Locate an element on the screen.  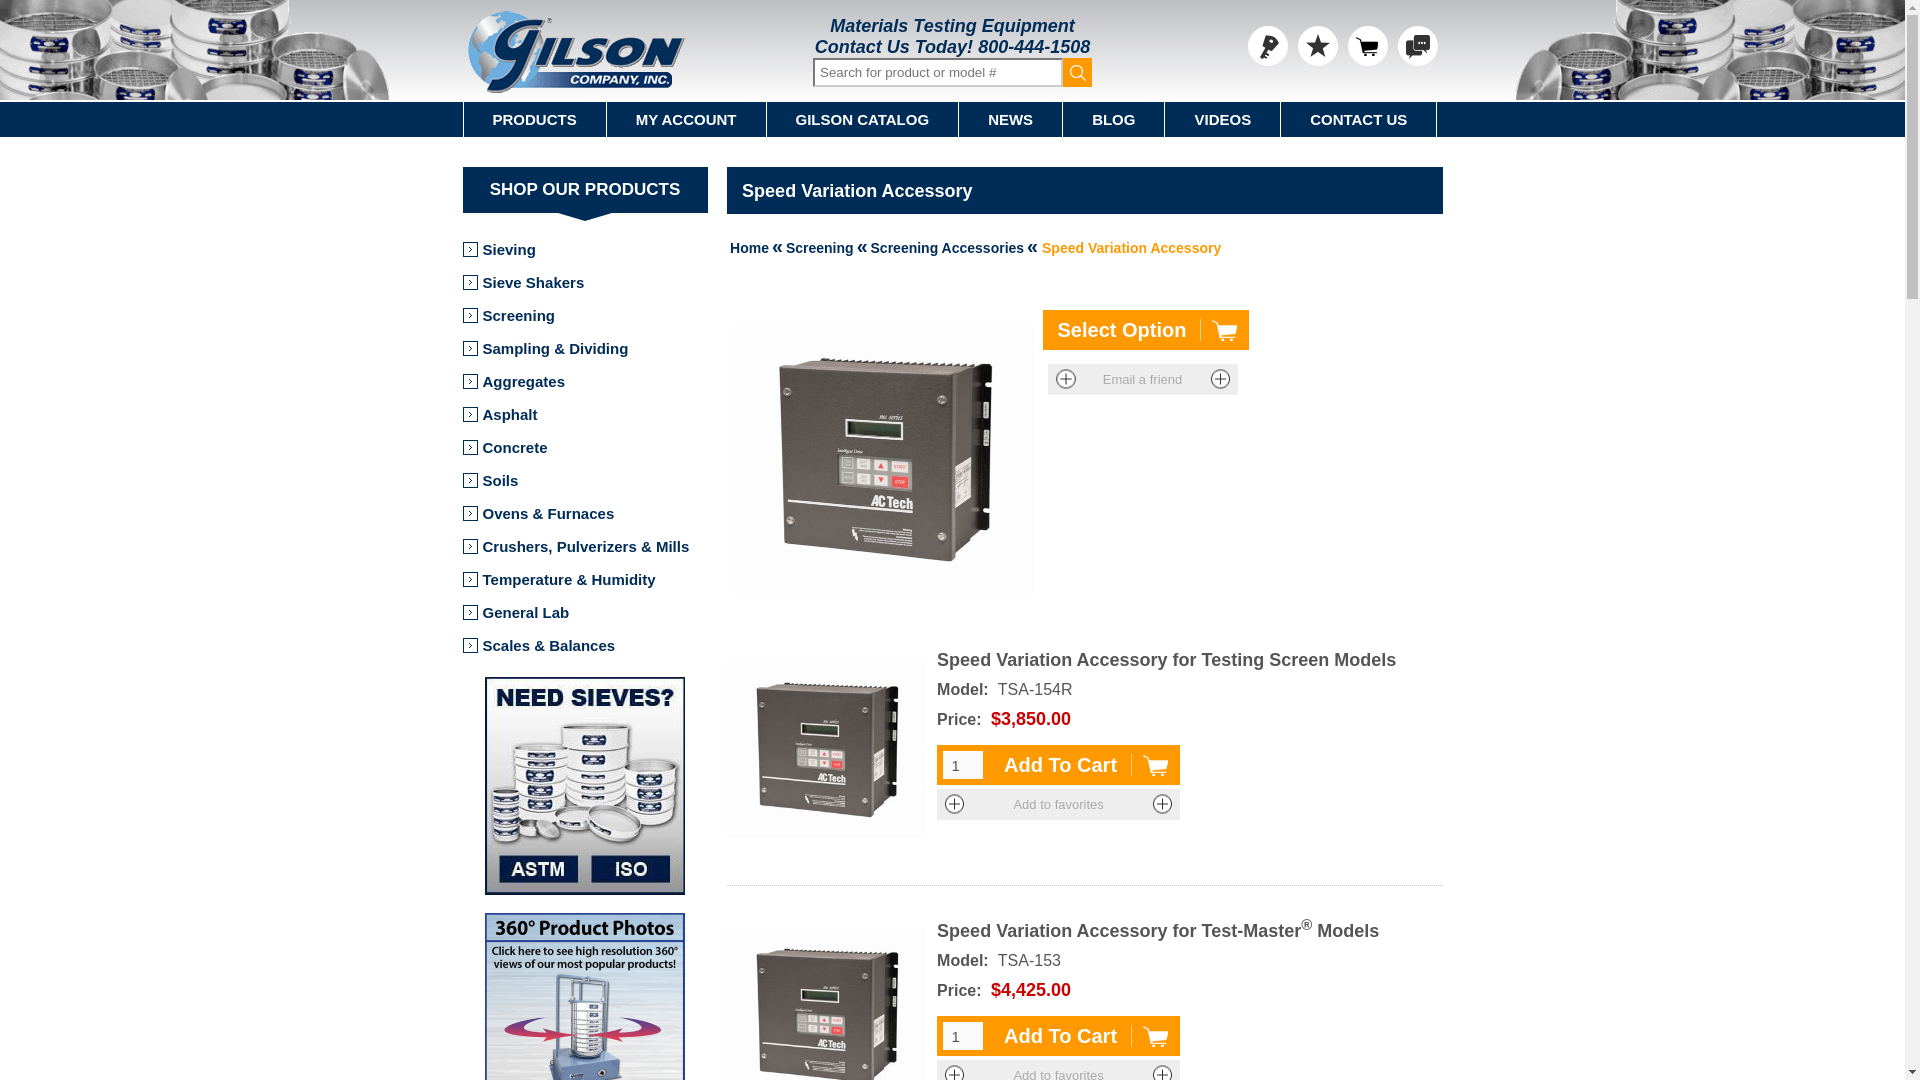
GILSON CATALOG is located at coordinates (863, 119).